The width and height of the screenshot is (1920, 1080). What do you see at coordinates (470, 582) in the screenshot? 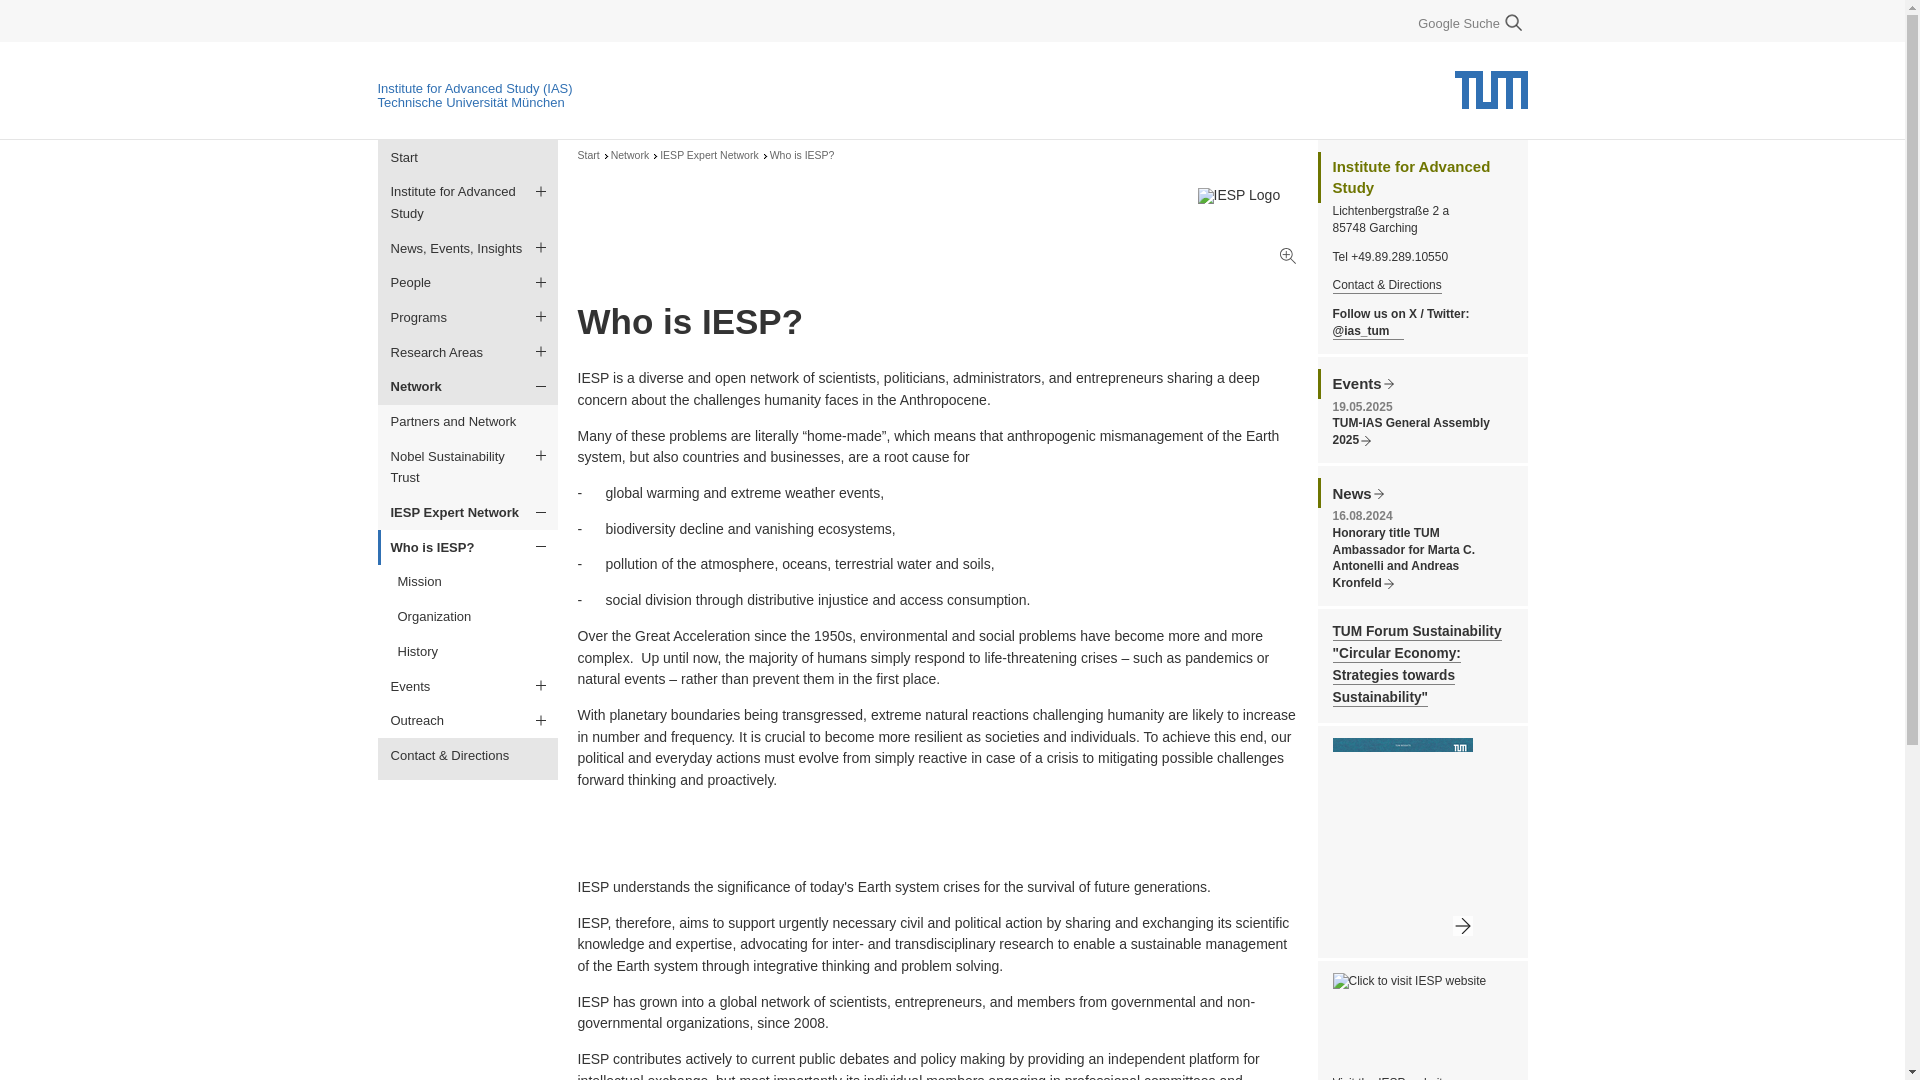
I see `Mission` at bounding box center [470, 582].